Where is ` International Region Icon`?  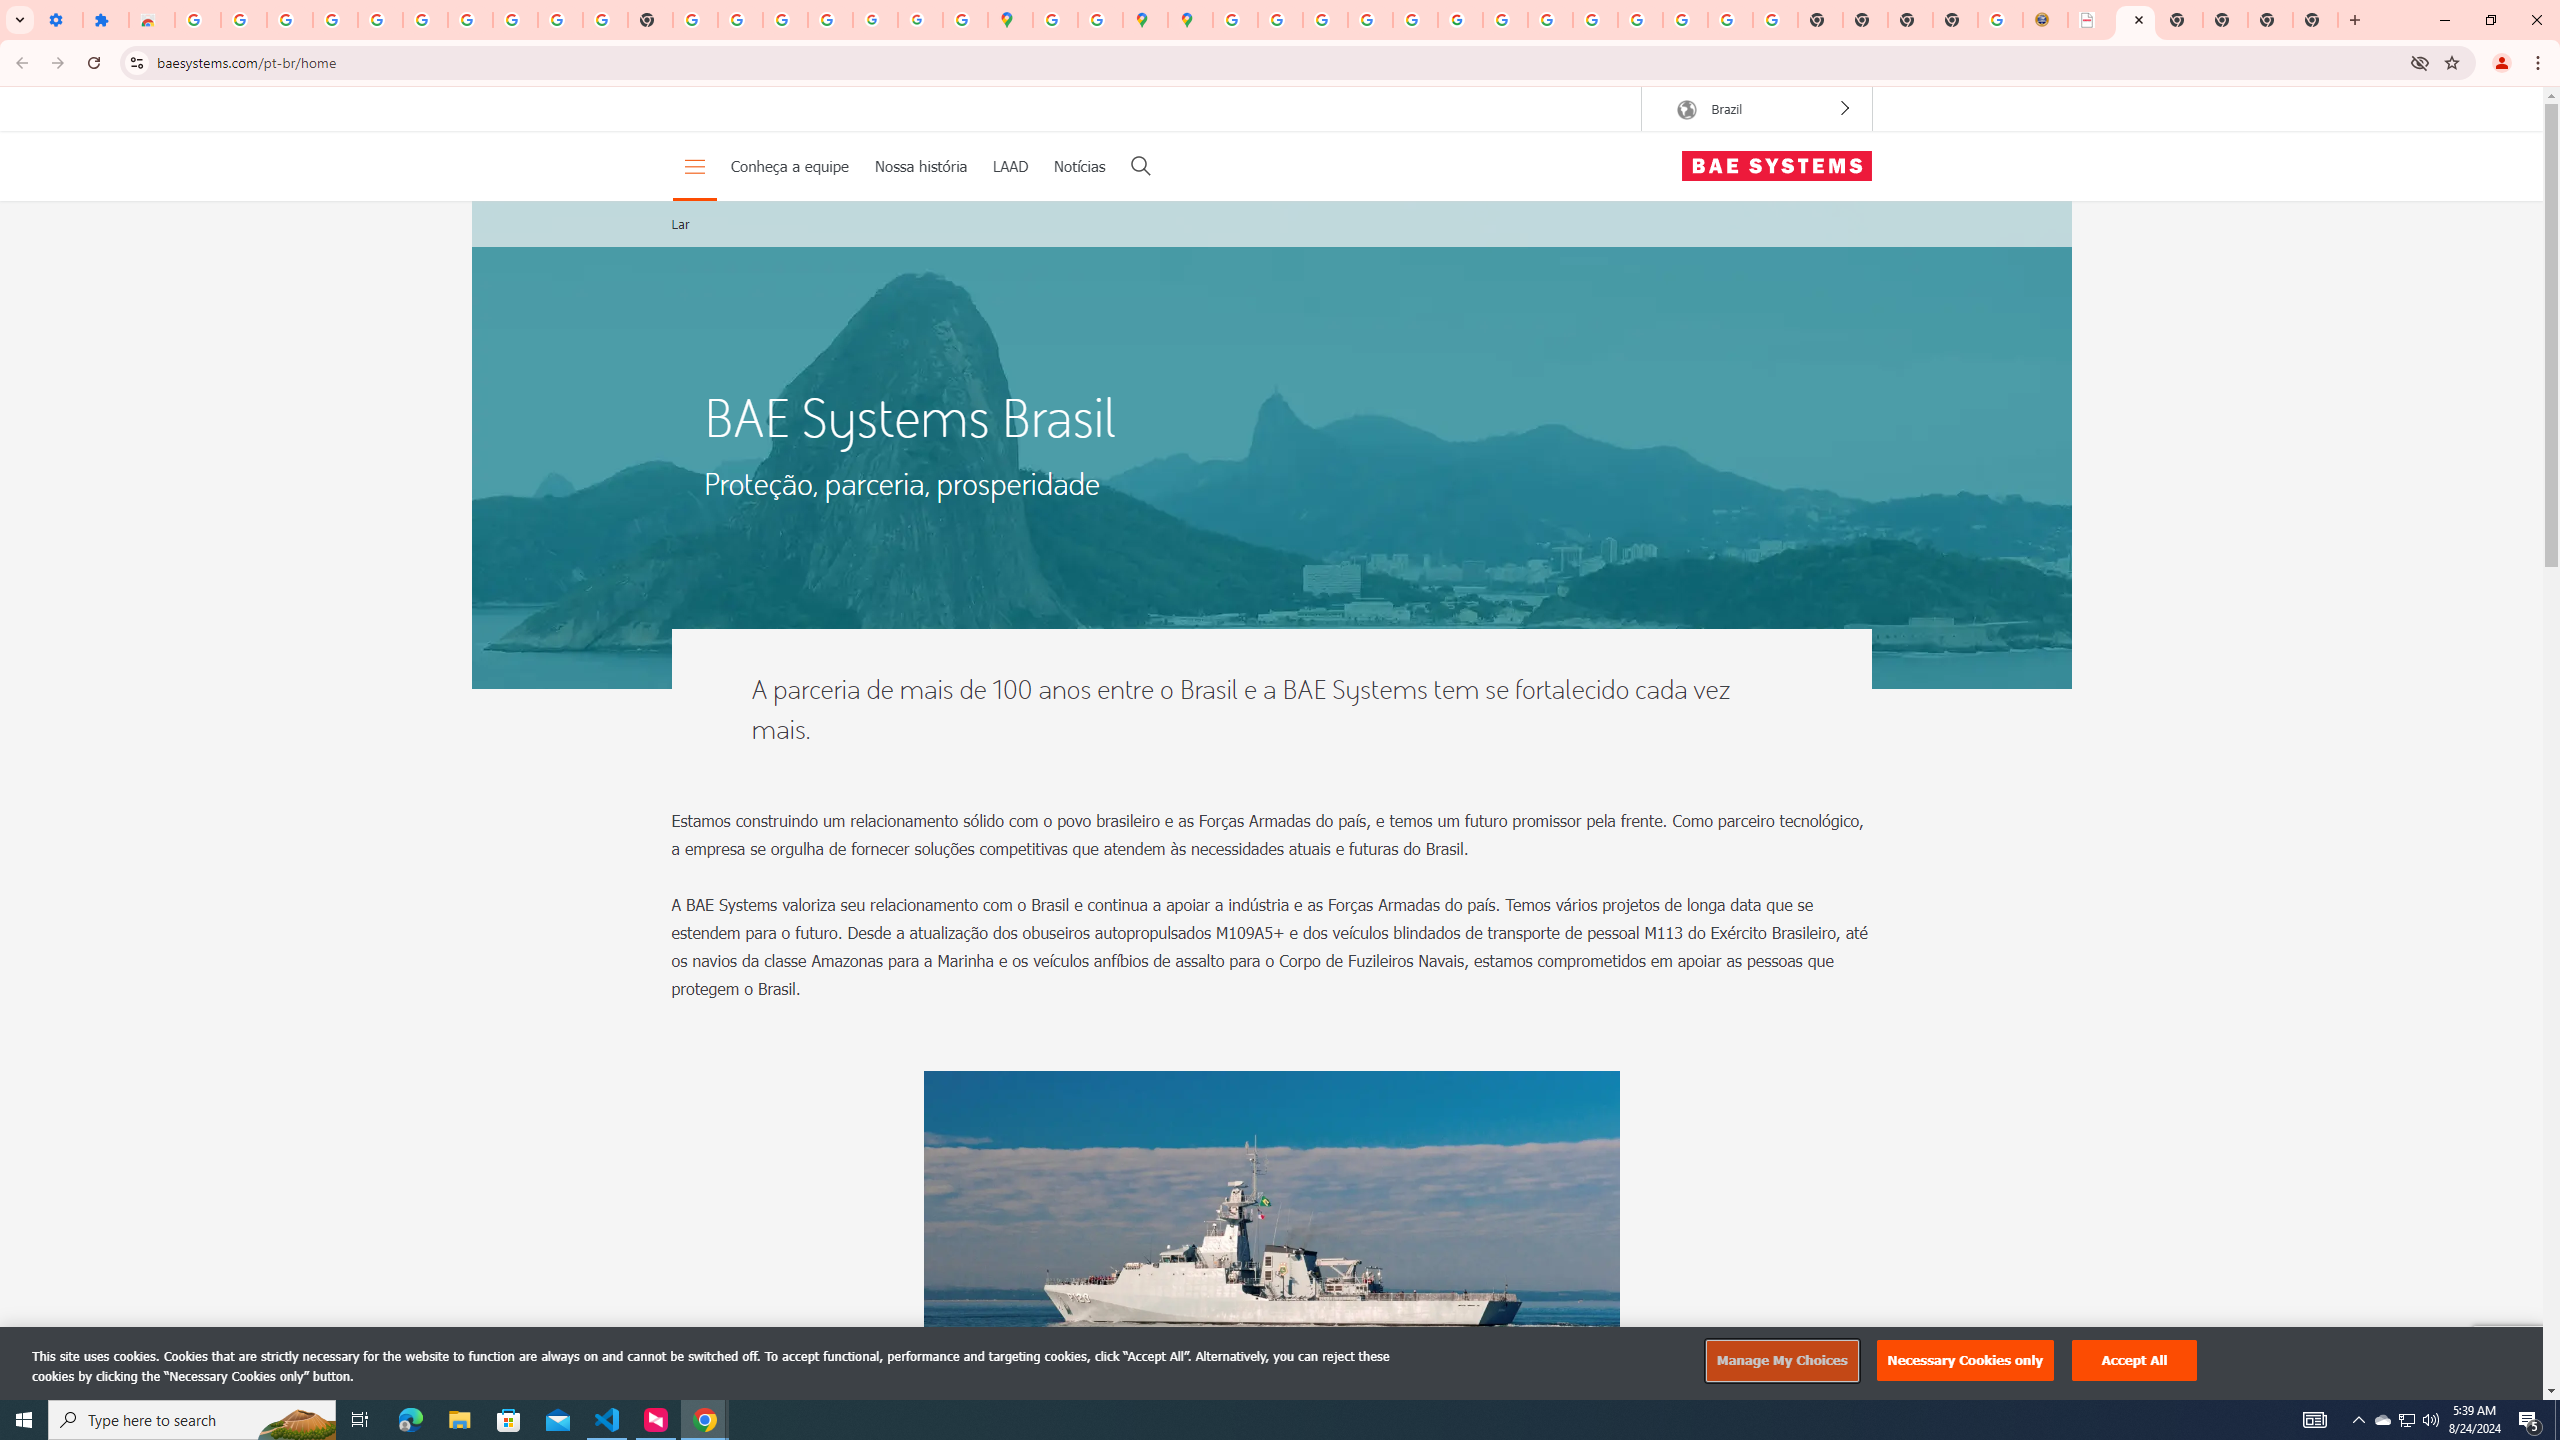
 International Region Icon is located at coordinates (1686, 110).